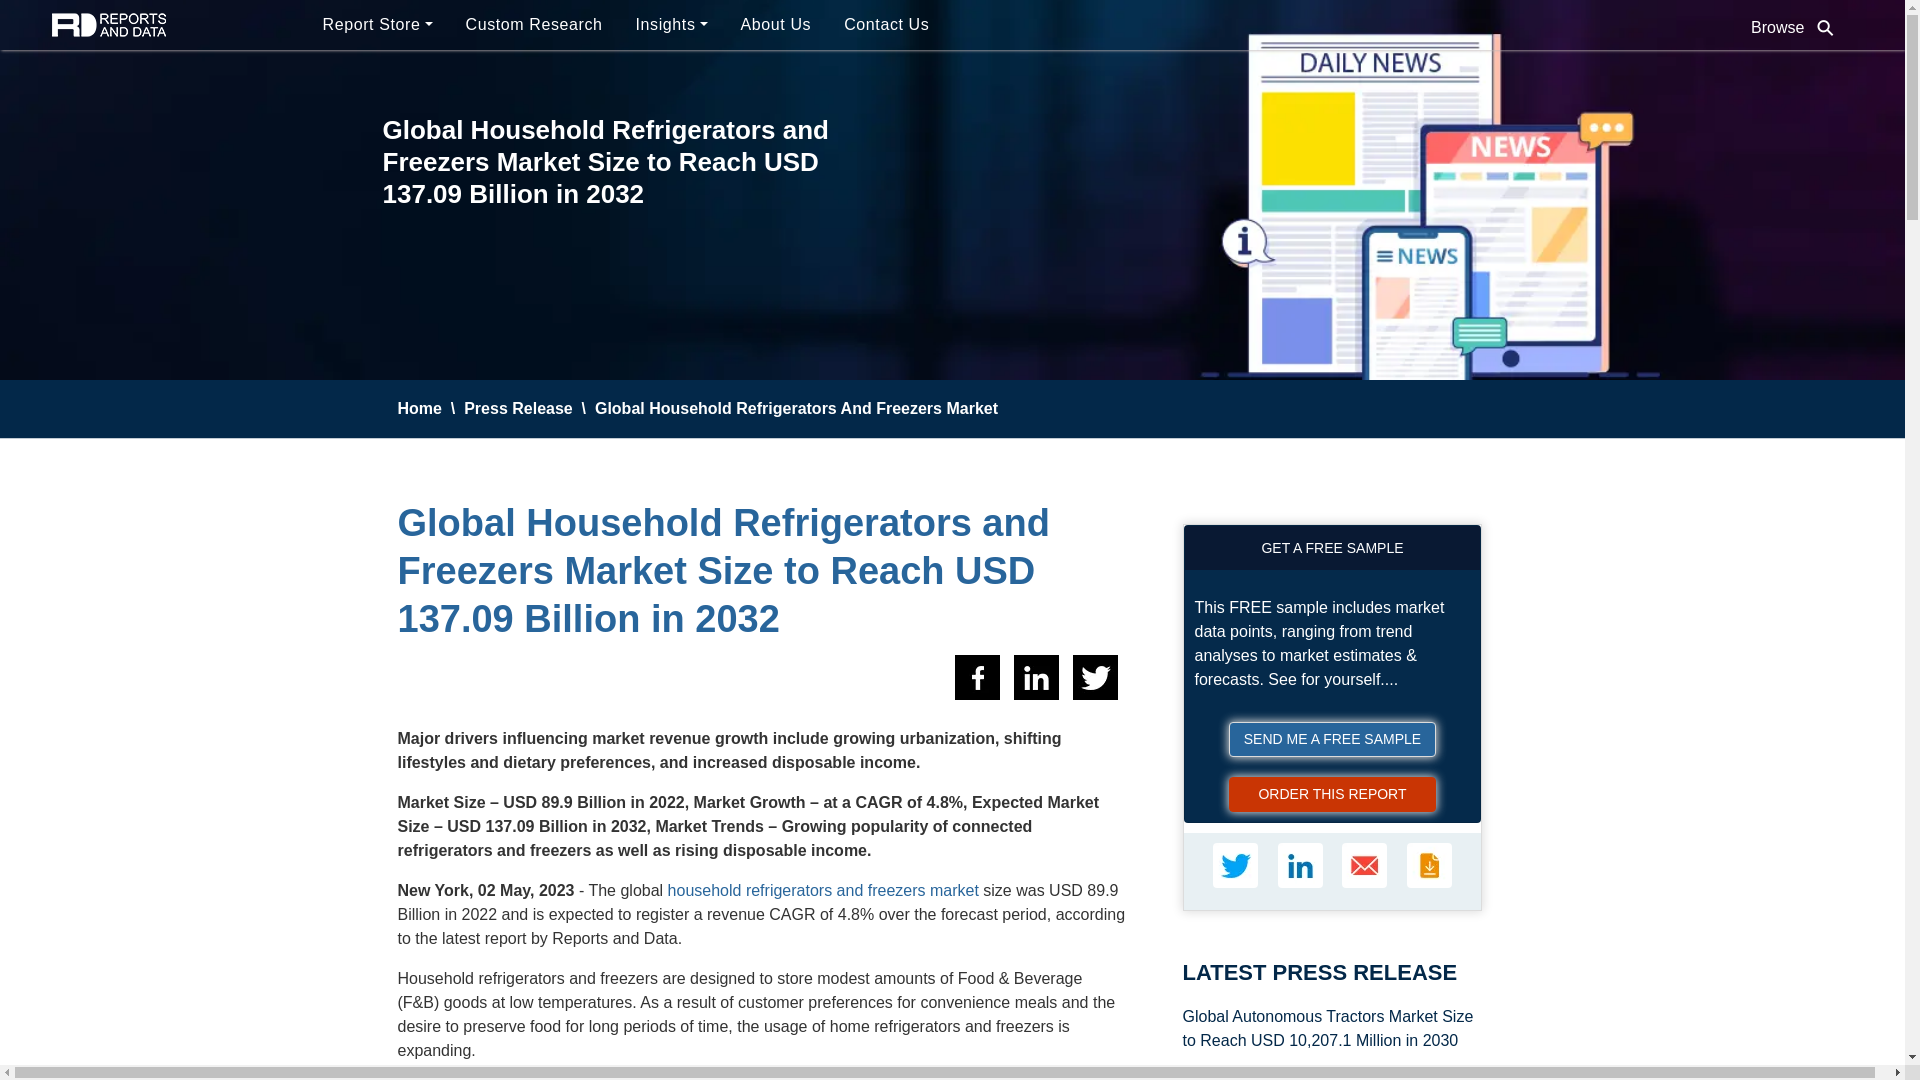 This screenshot has width=1920, height=1080. Describe the element at coordinates (676, 25) in the screenshot. I see `Insights` at that location.